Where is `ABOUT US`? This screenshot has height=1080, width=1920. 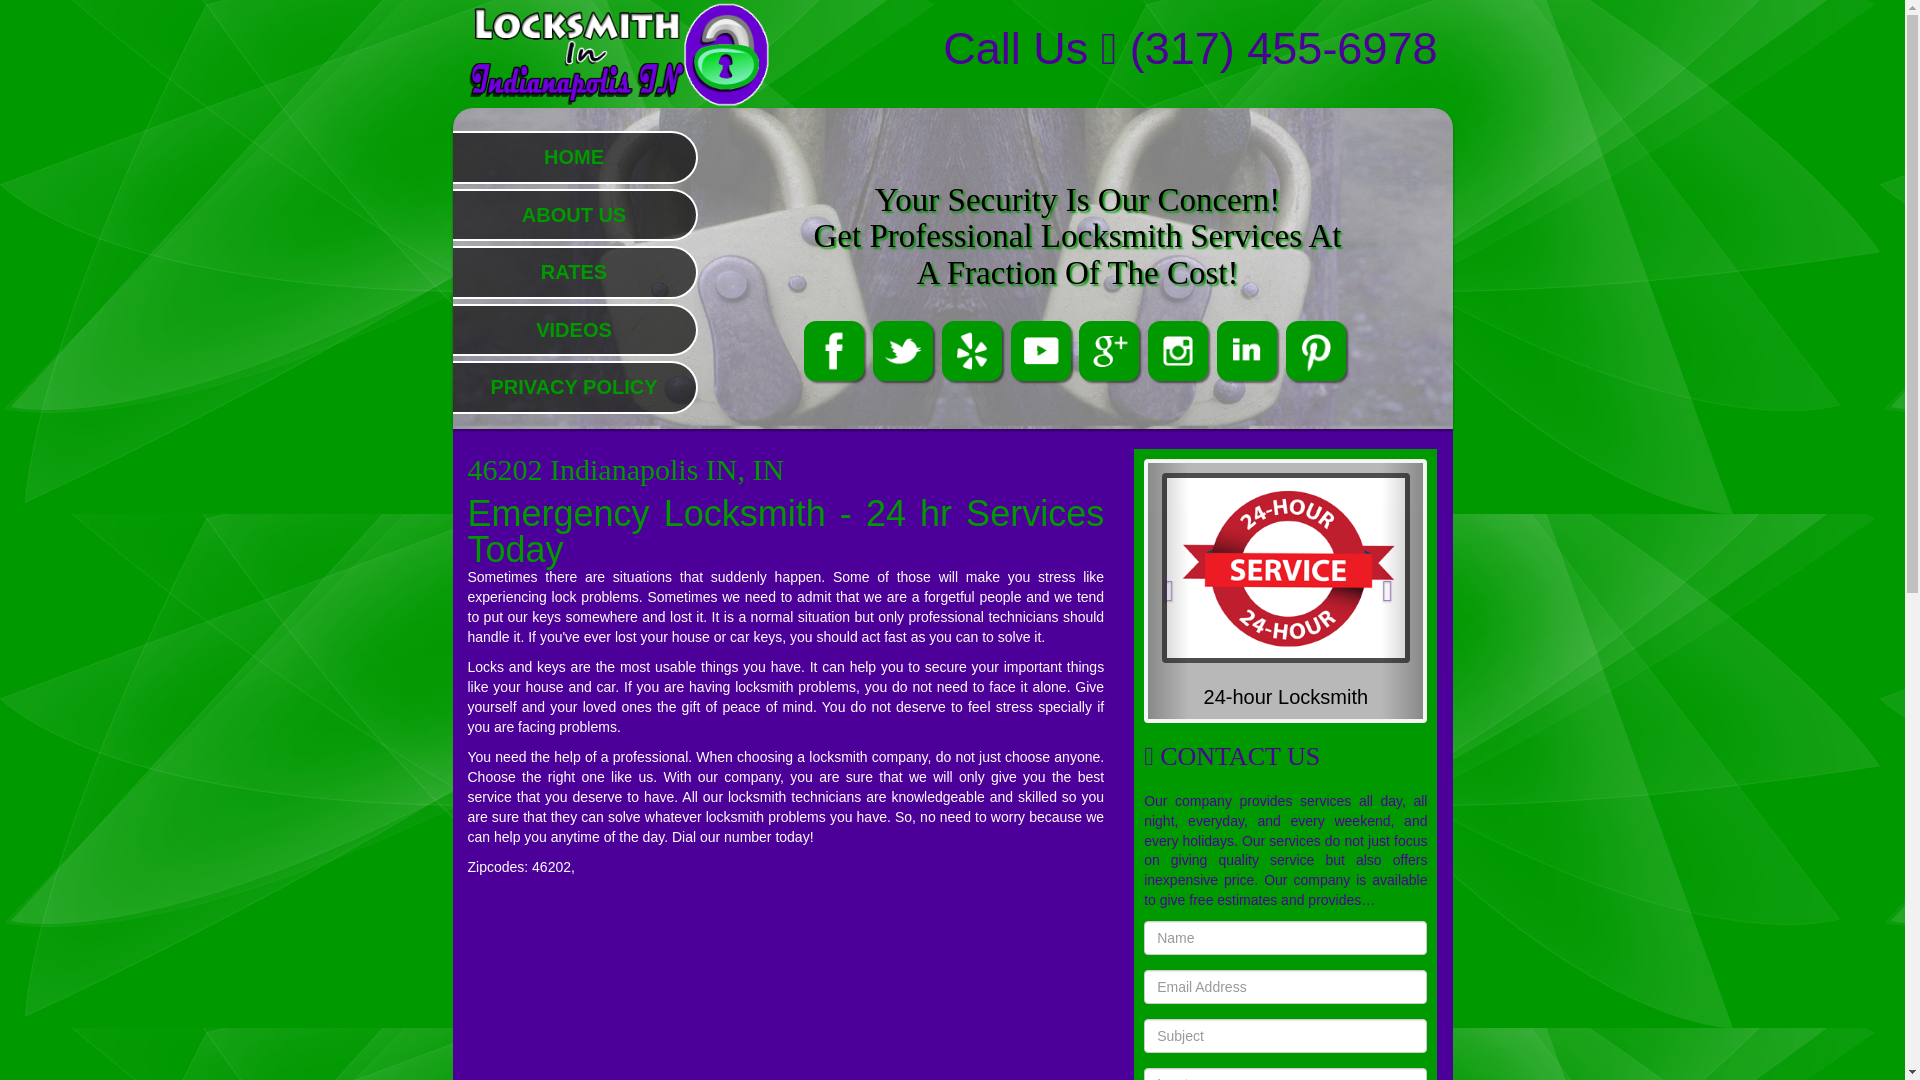
ABOUT US is located at coordinates (574, 214).